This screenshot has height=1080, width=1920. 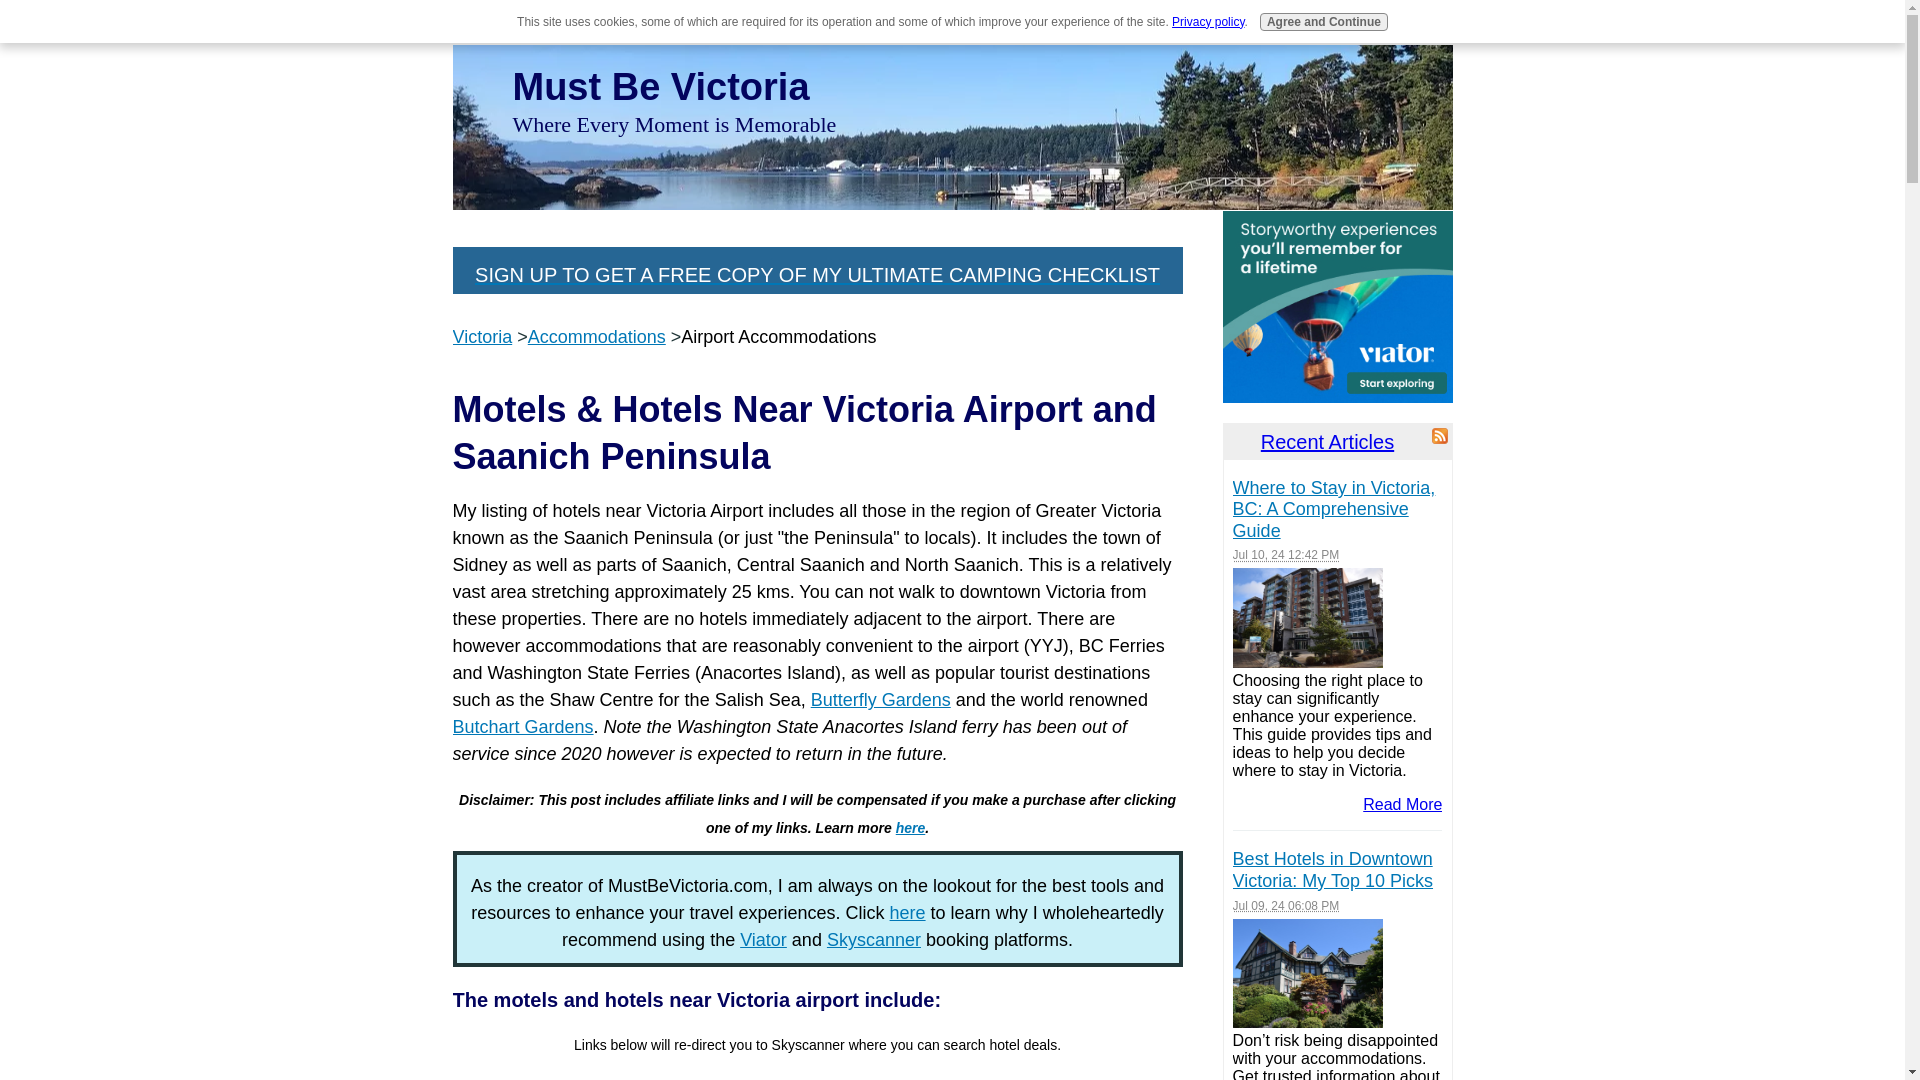 What do you see at coordinates (908, 912) in the screenshot?
I see `here` at bounding box center [908, 912].